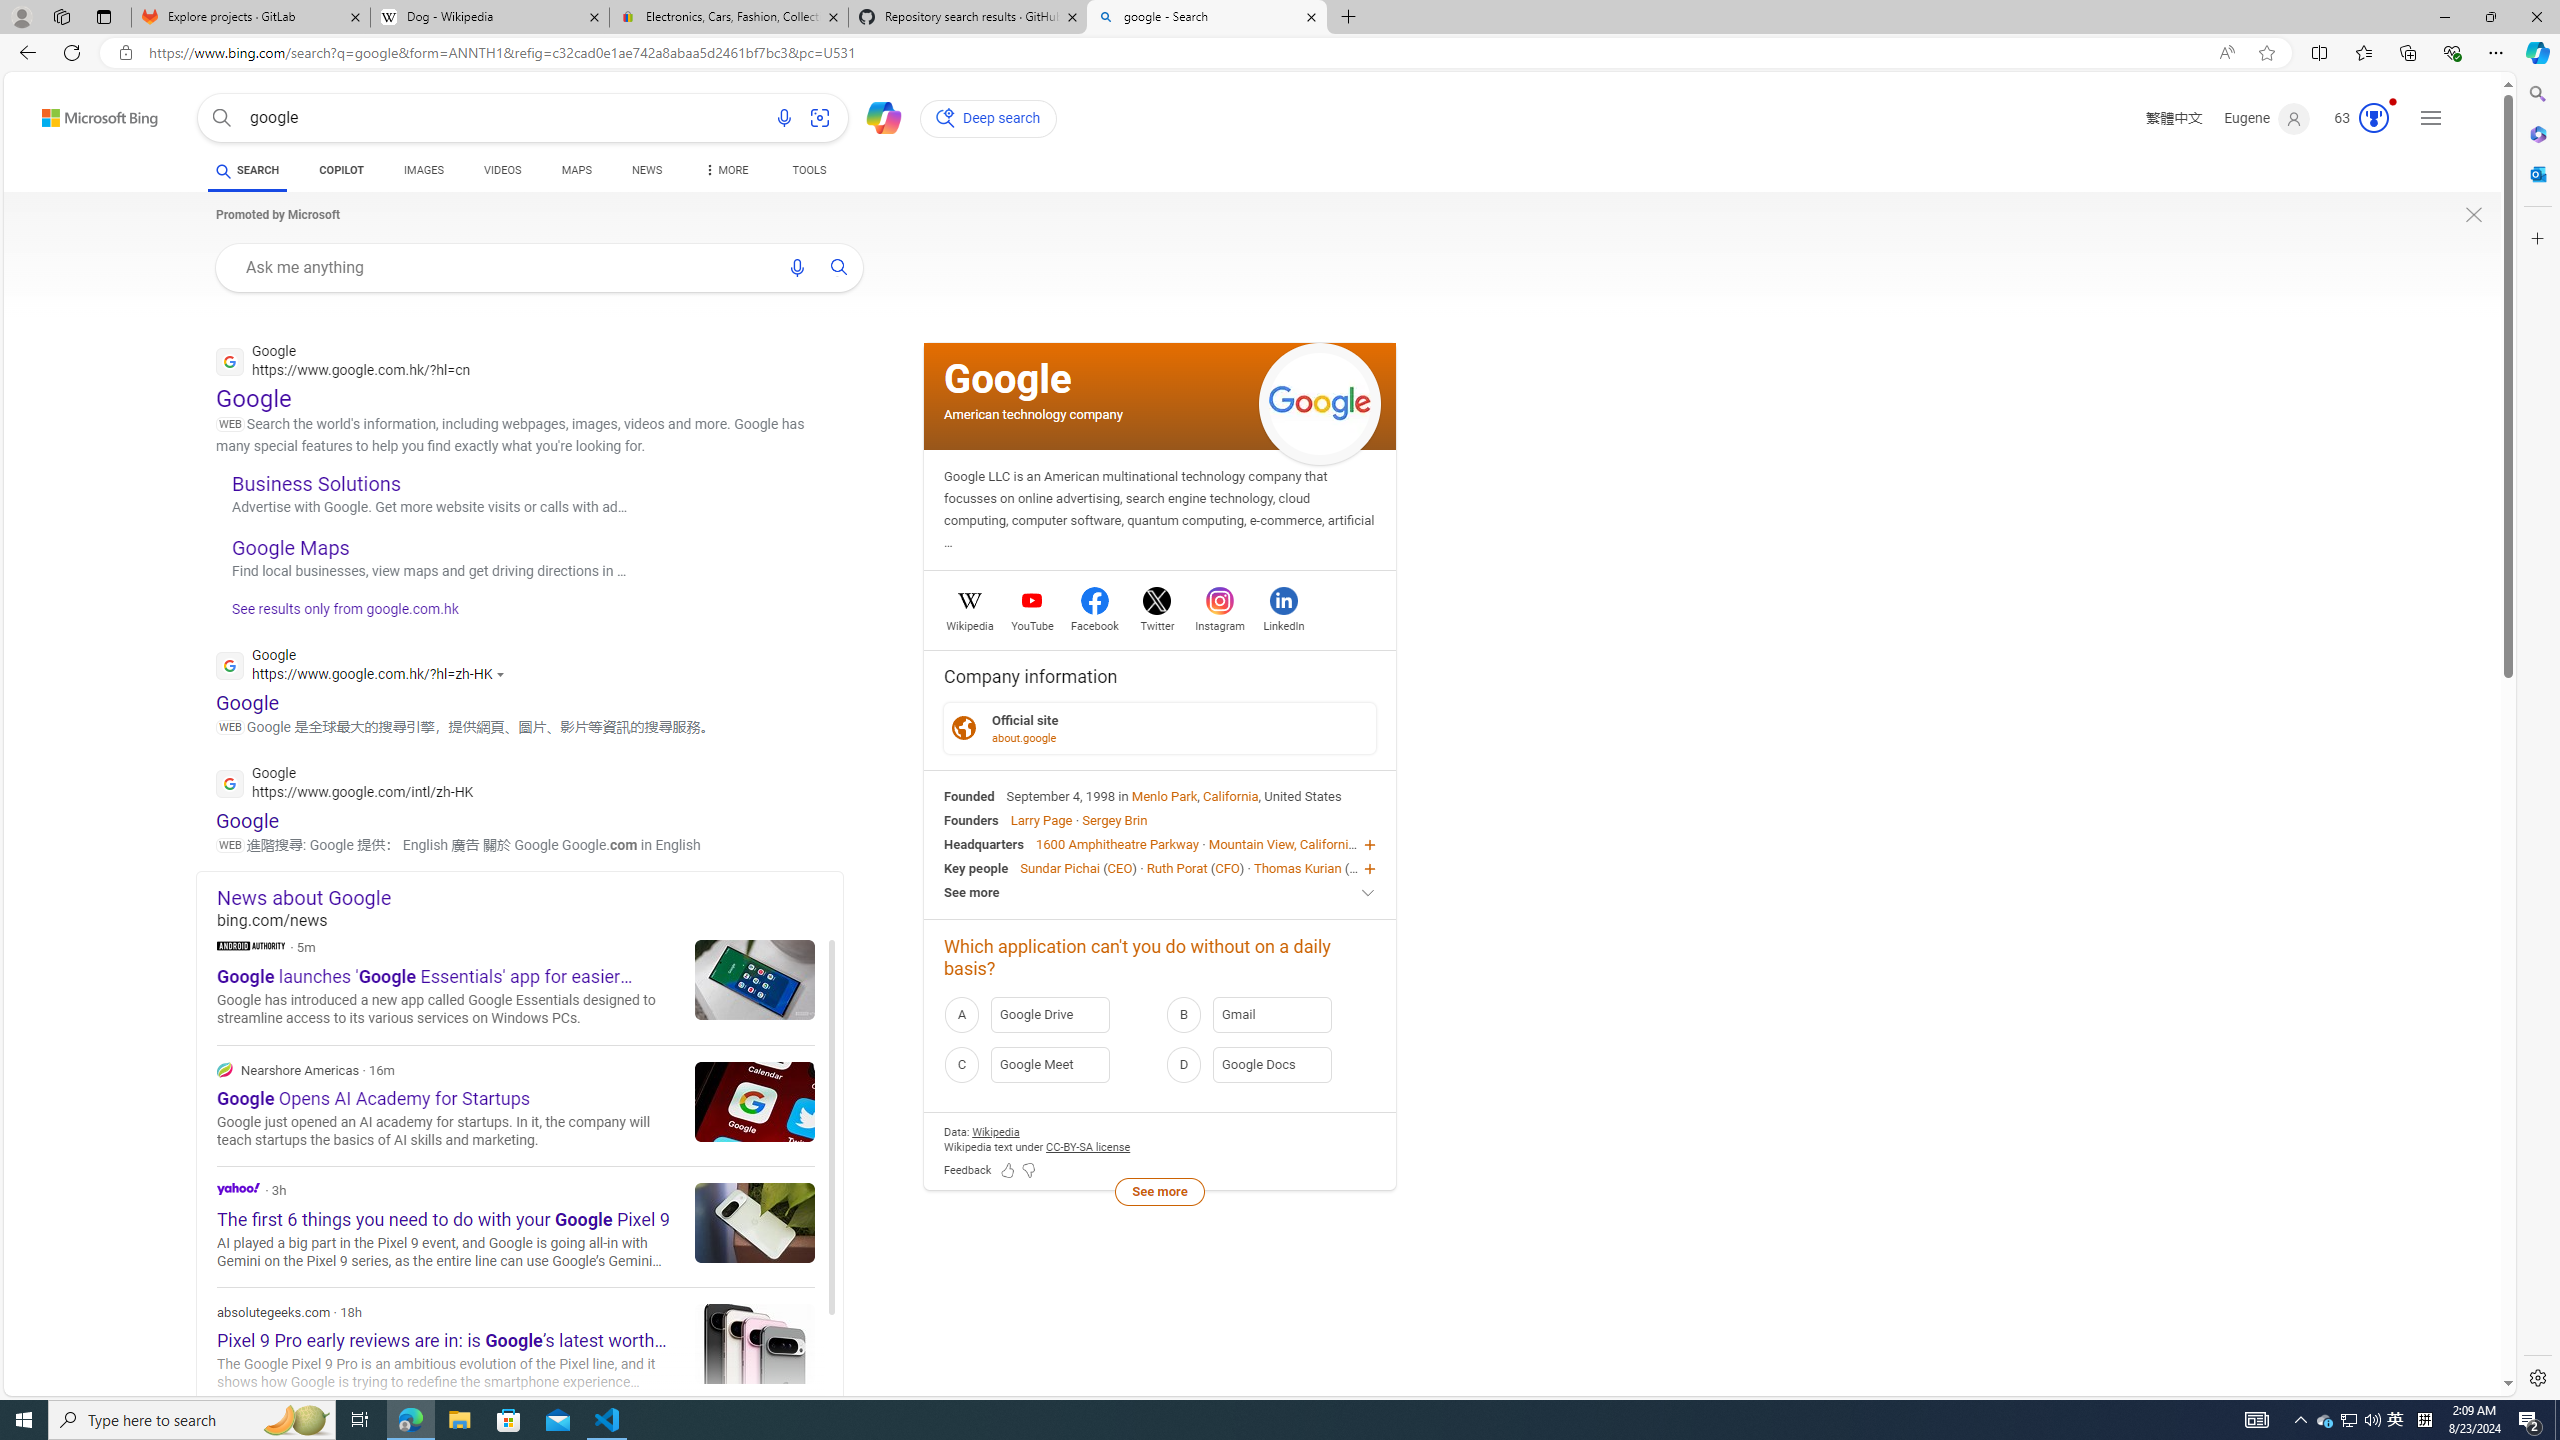 The image size is (2560, 1440). I want to click on Yahoo, so click(239, 1188).